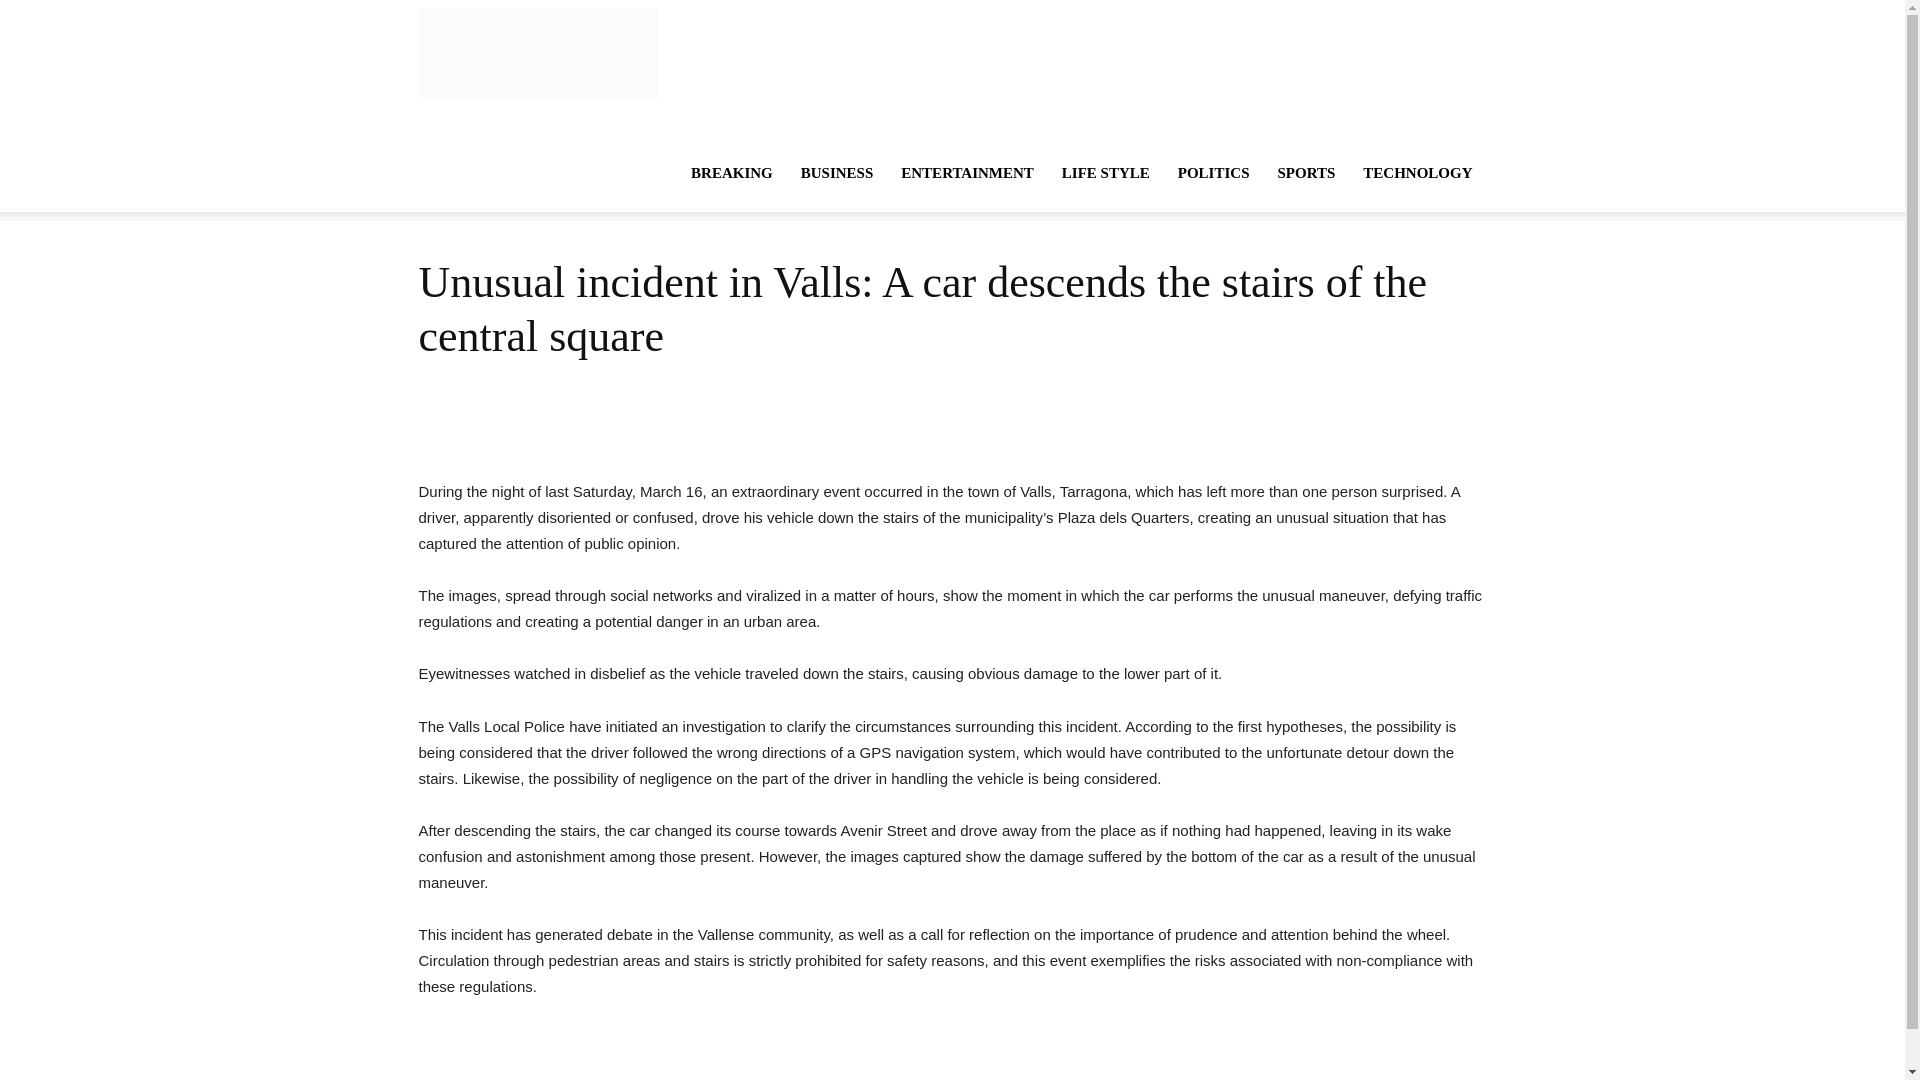 This screenshot has height=1080, width=1920. Describe the element at coordinates (1213, 172) in the screenshot. I see `POLITICS` at that location.